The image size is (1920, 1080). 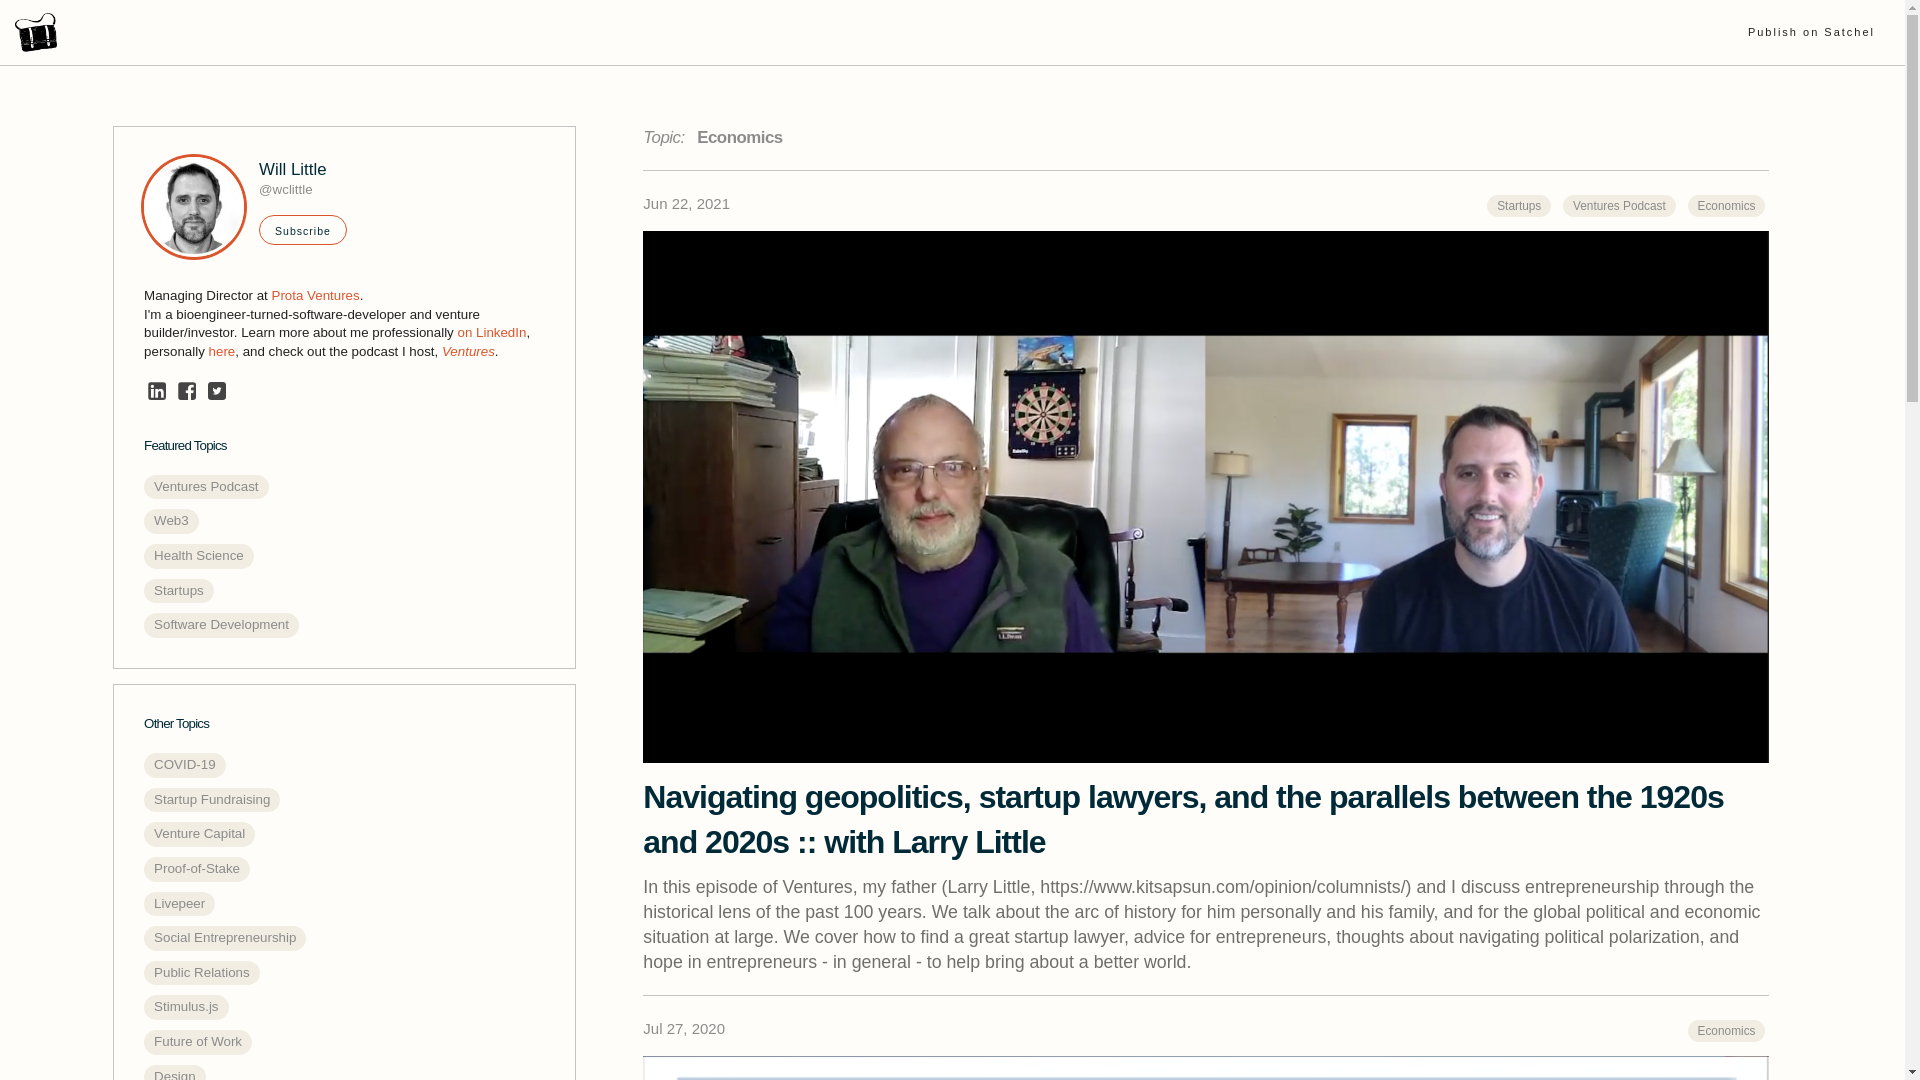 What do you see at coordinates (468, 351) in the screenshot?
I see `Ventures` at bounding box center [468, 351].